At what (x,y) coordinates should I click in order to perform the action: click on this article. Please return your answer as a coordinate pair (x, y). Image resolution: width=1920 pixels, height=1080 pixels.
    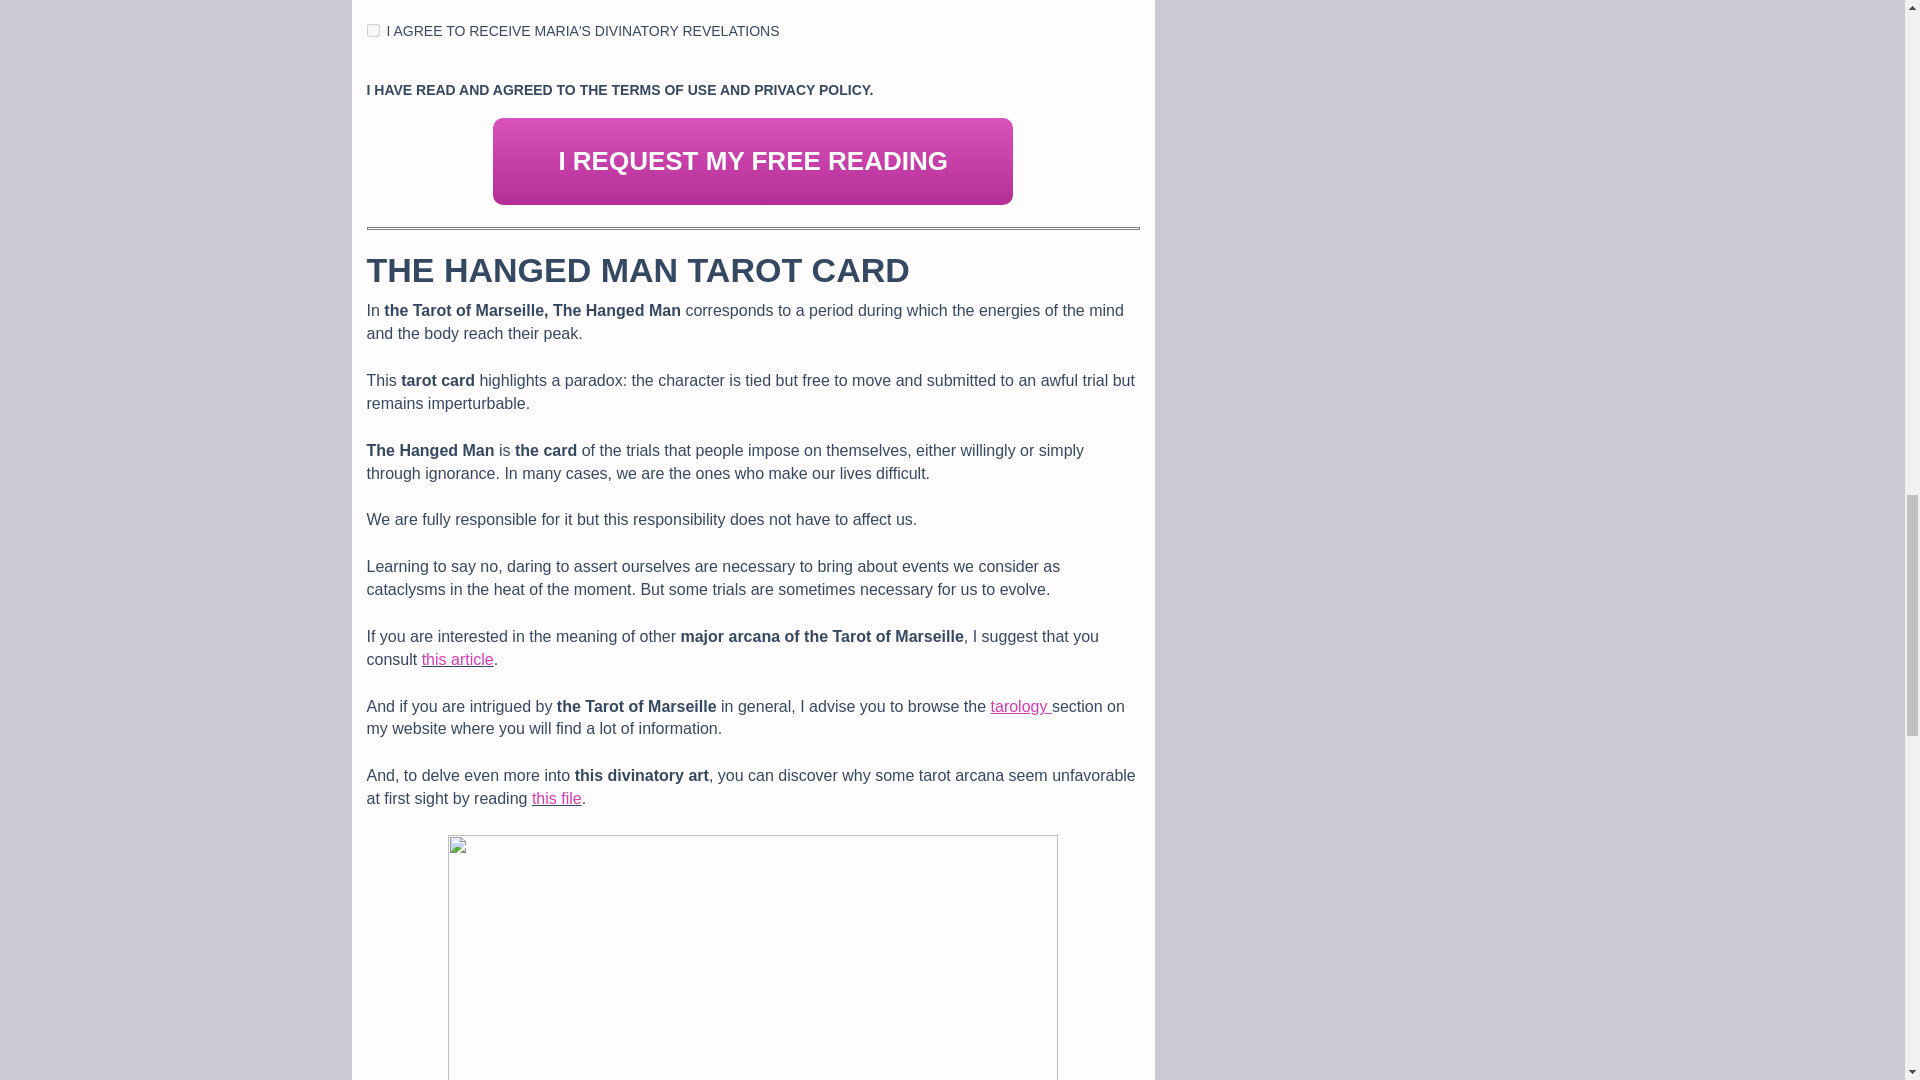
    Looking at the image, I should click on (458, 660).